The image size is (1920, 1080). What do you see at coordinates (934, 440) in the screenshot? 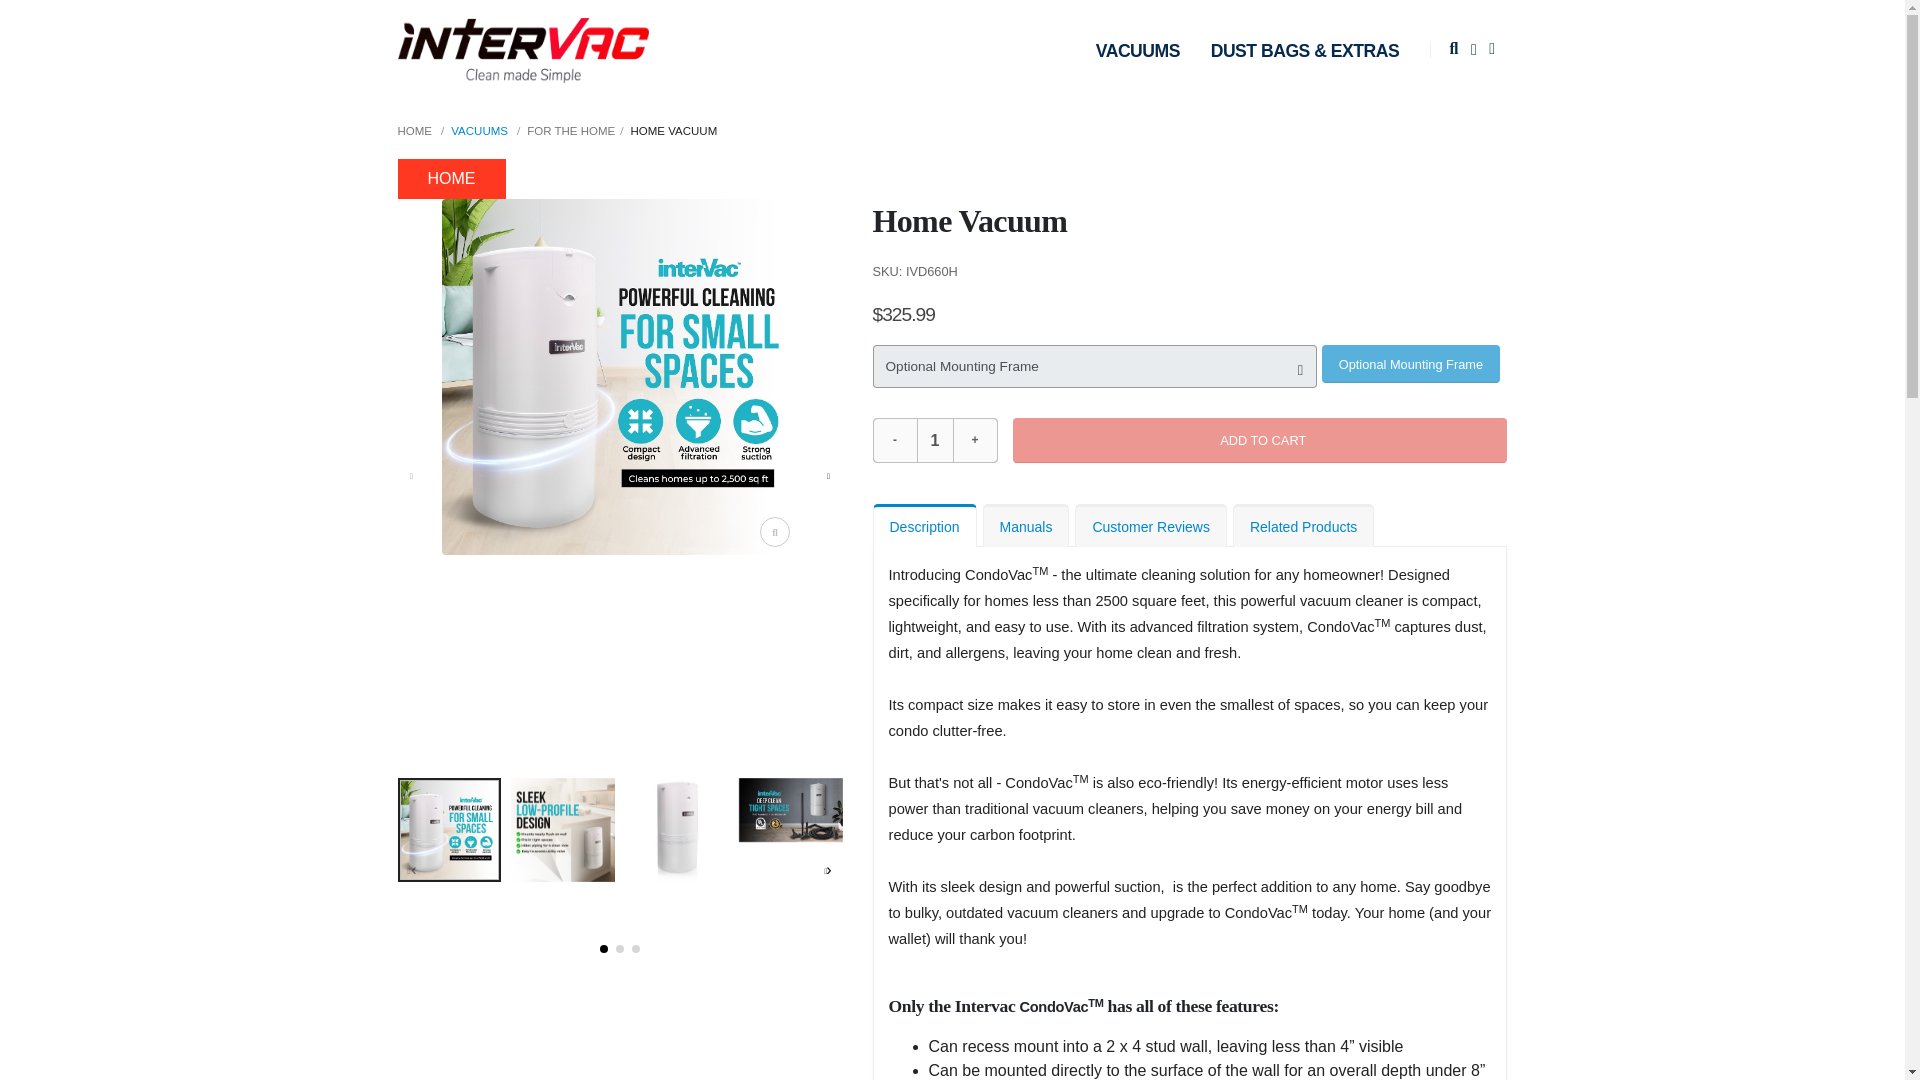
I see `1` at bounding box center [934, 440].